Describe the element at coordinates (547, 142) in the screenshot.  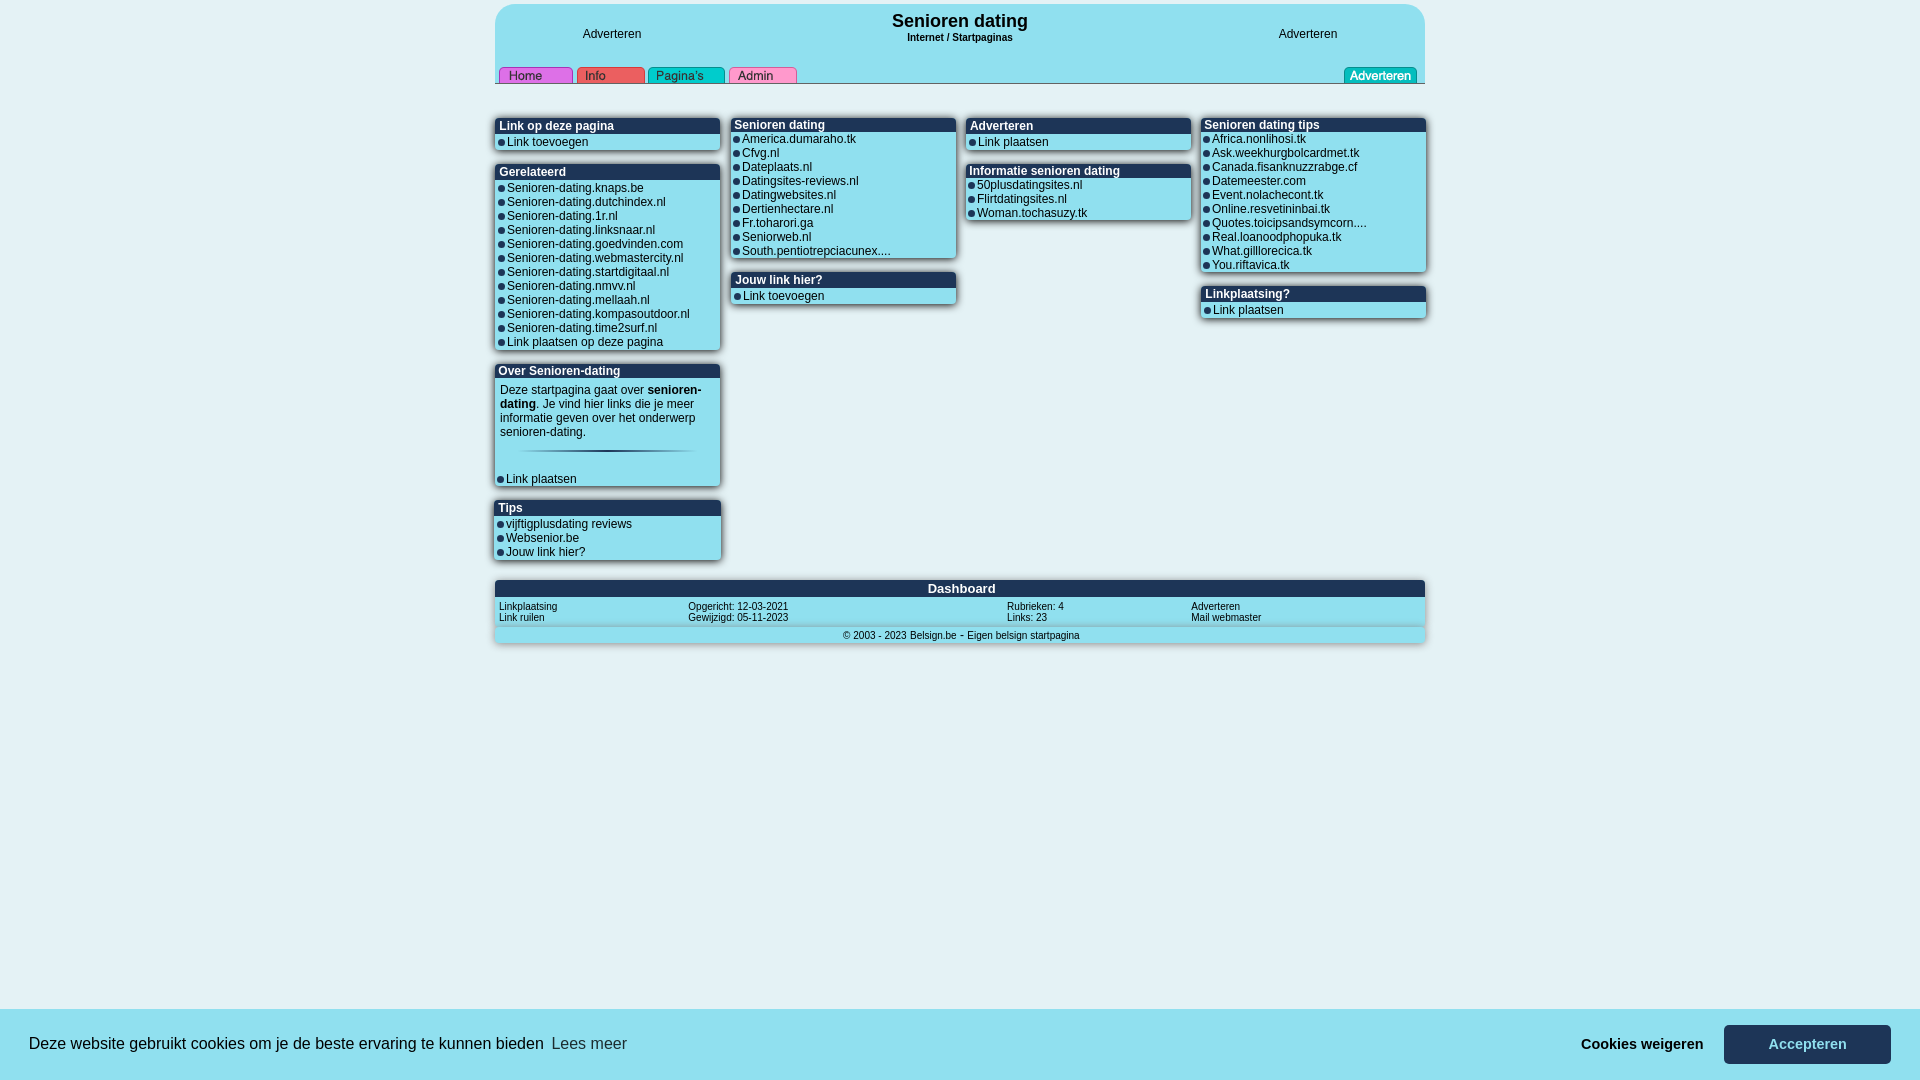
I see `Link toevoegen` at that location.